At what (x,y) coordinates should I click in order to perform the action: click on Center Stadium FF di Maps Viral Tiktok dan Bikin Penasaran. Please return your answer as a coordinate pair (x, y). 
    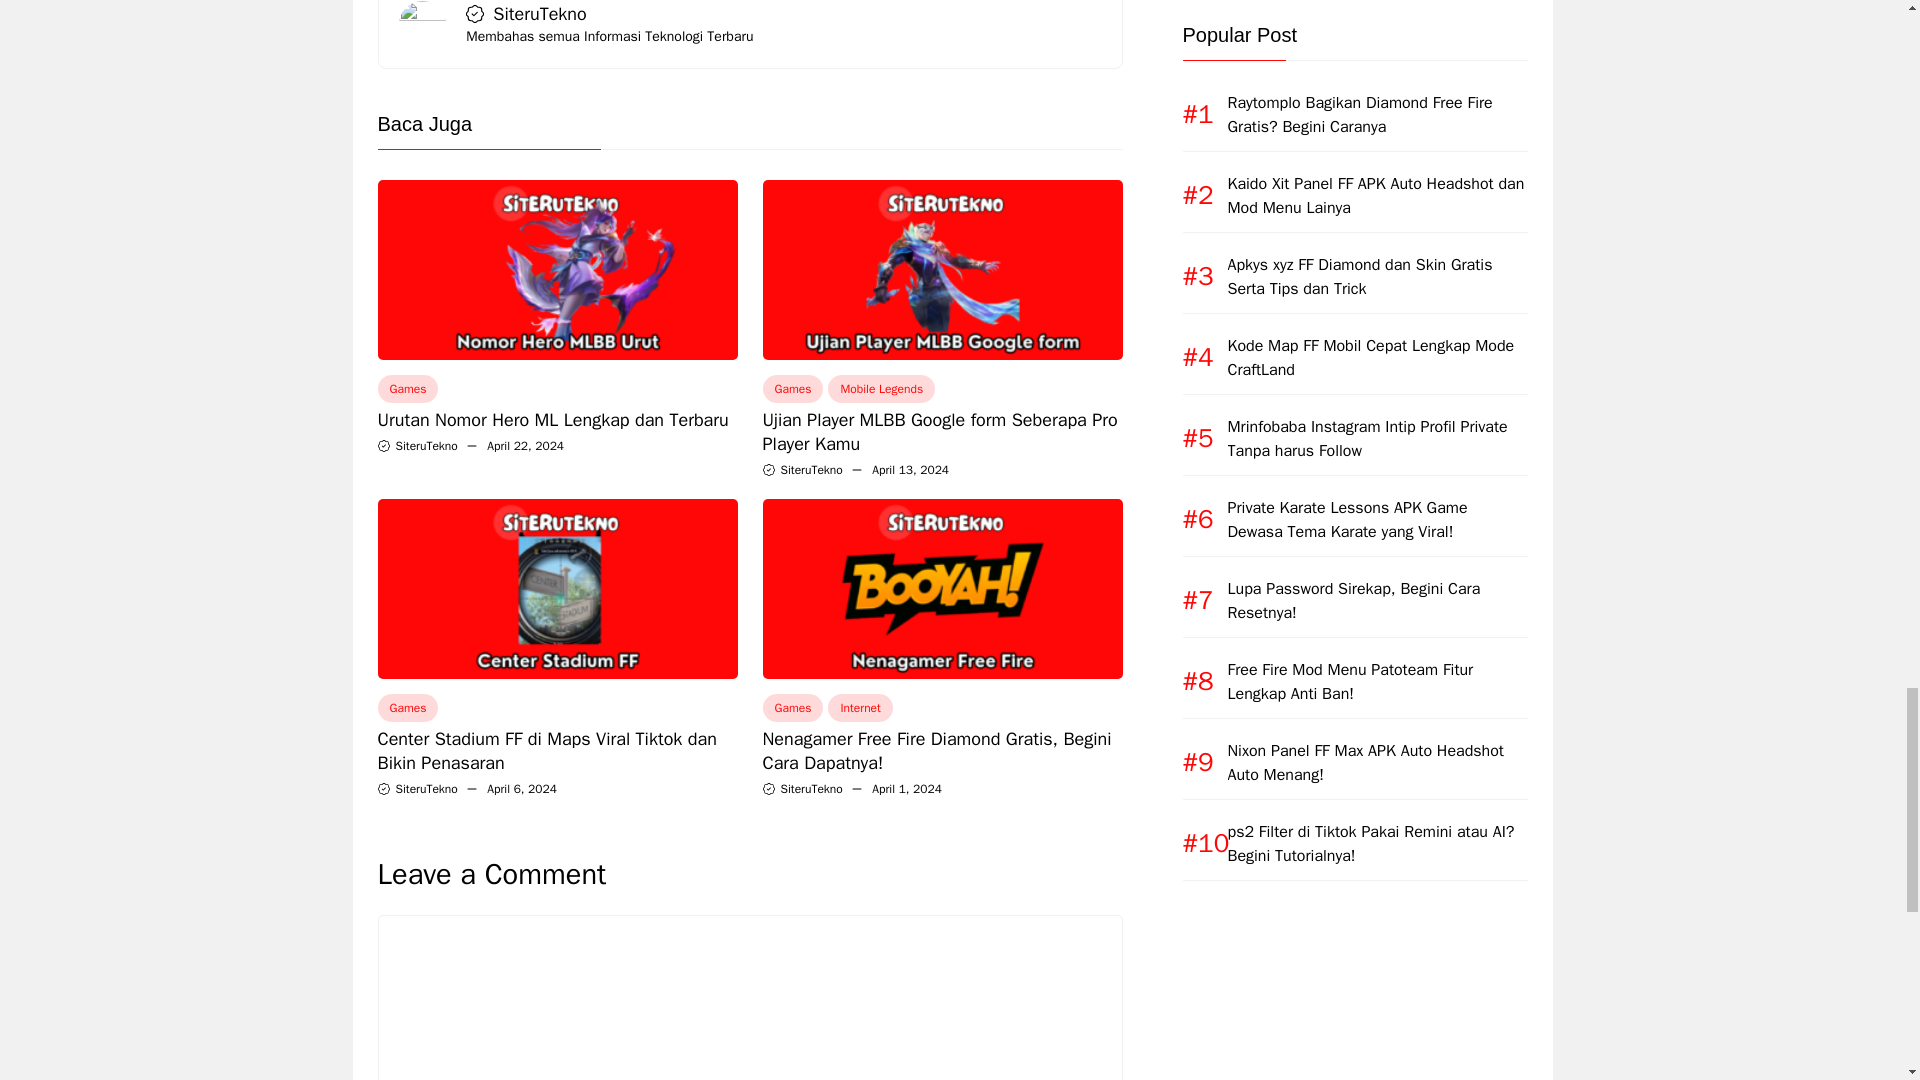
    Looking at the image, I should click on (547, 750).